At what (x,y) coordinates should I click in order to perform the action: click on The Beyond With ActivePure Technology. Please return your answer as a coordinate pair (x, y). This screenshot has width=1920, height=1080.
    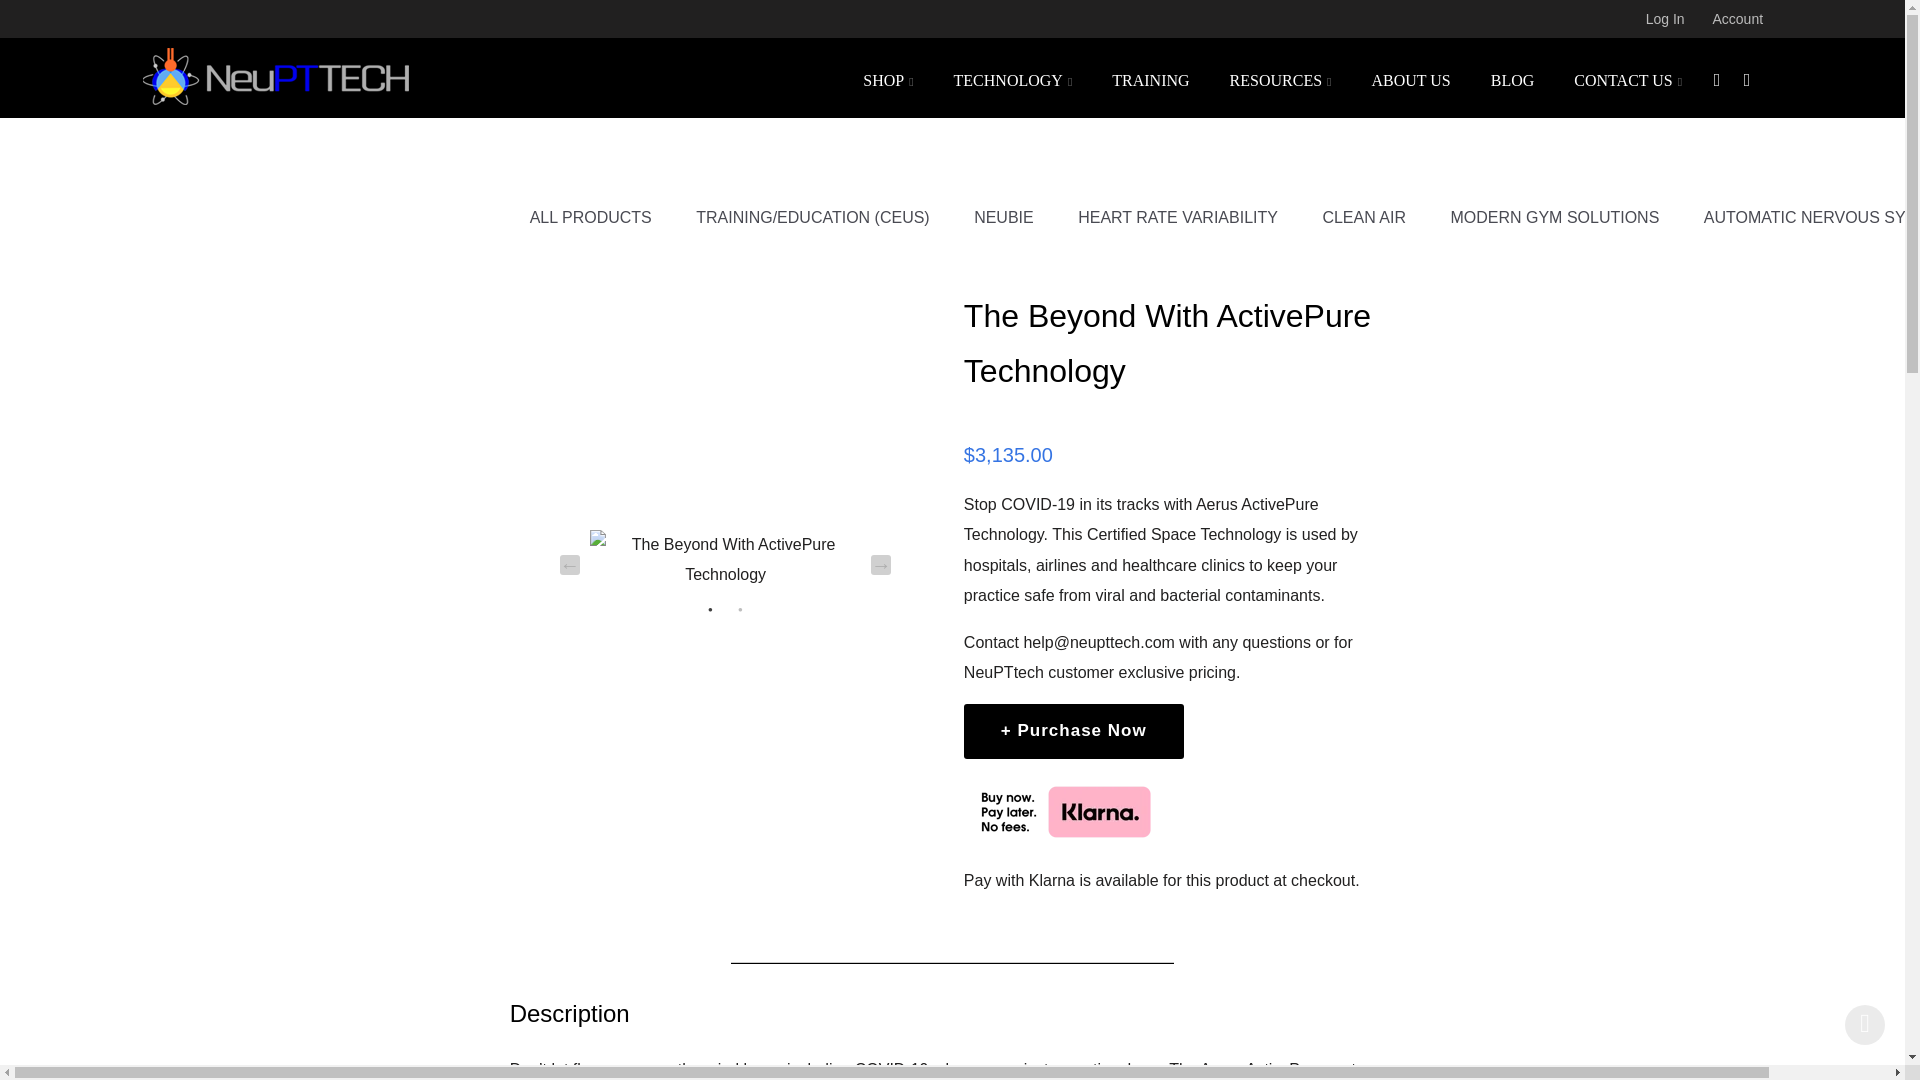
    Looking at the image, I should click on (726, 560).